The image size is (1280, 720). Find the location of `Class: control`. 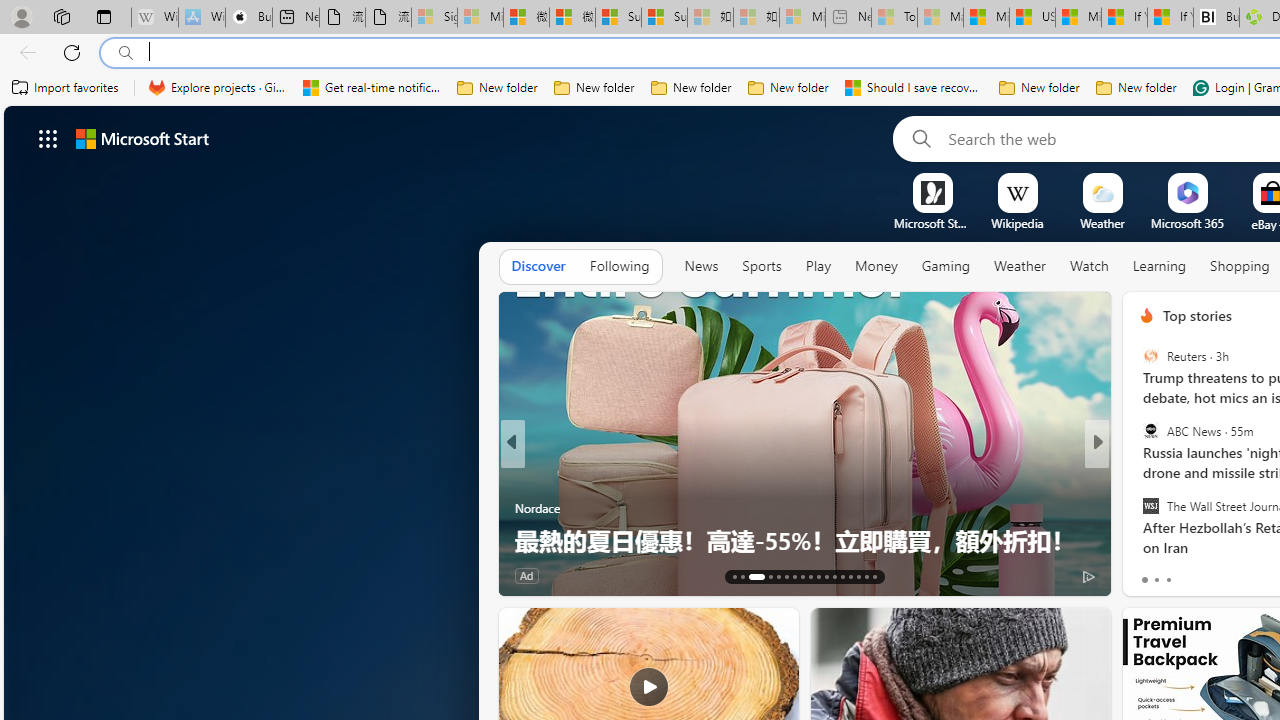

Class: control is located at coordinates (48, 138).